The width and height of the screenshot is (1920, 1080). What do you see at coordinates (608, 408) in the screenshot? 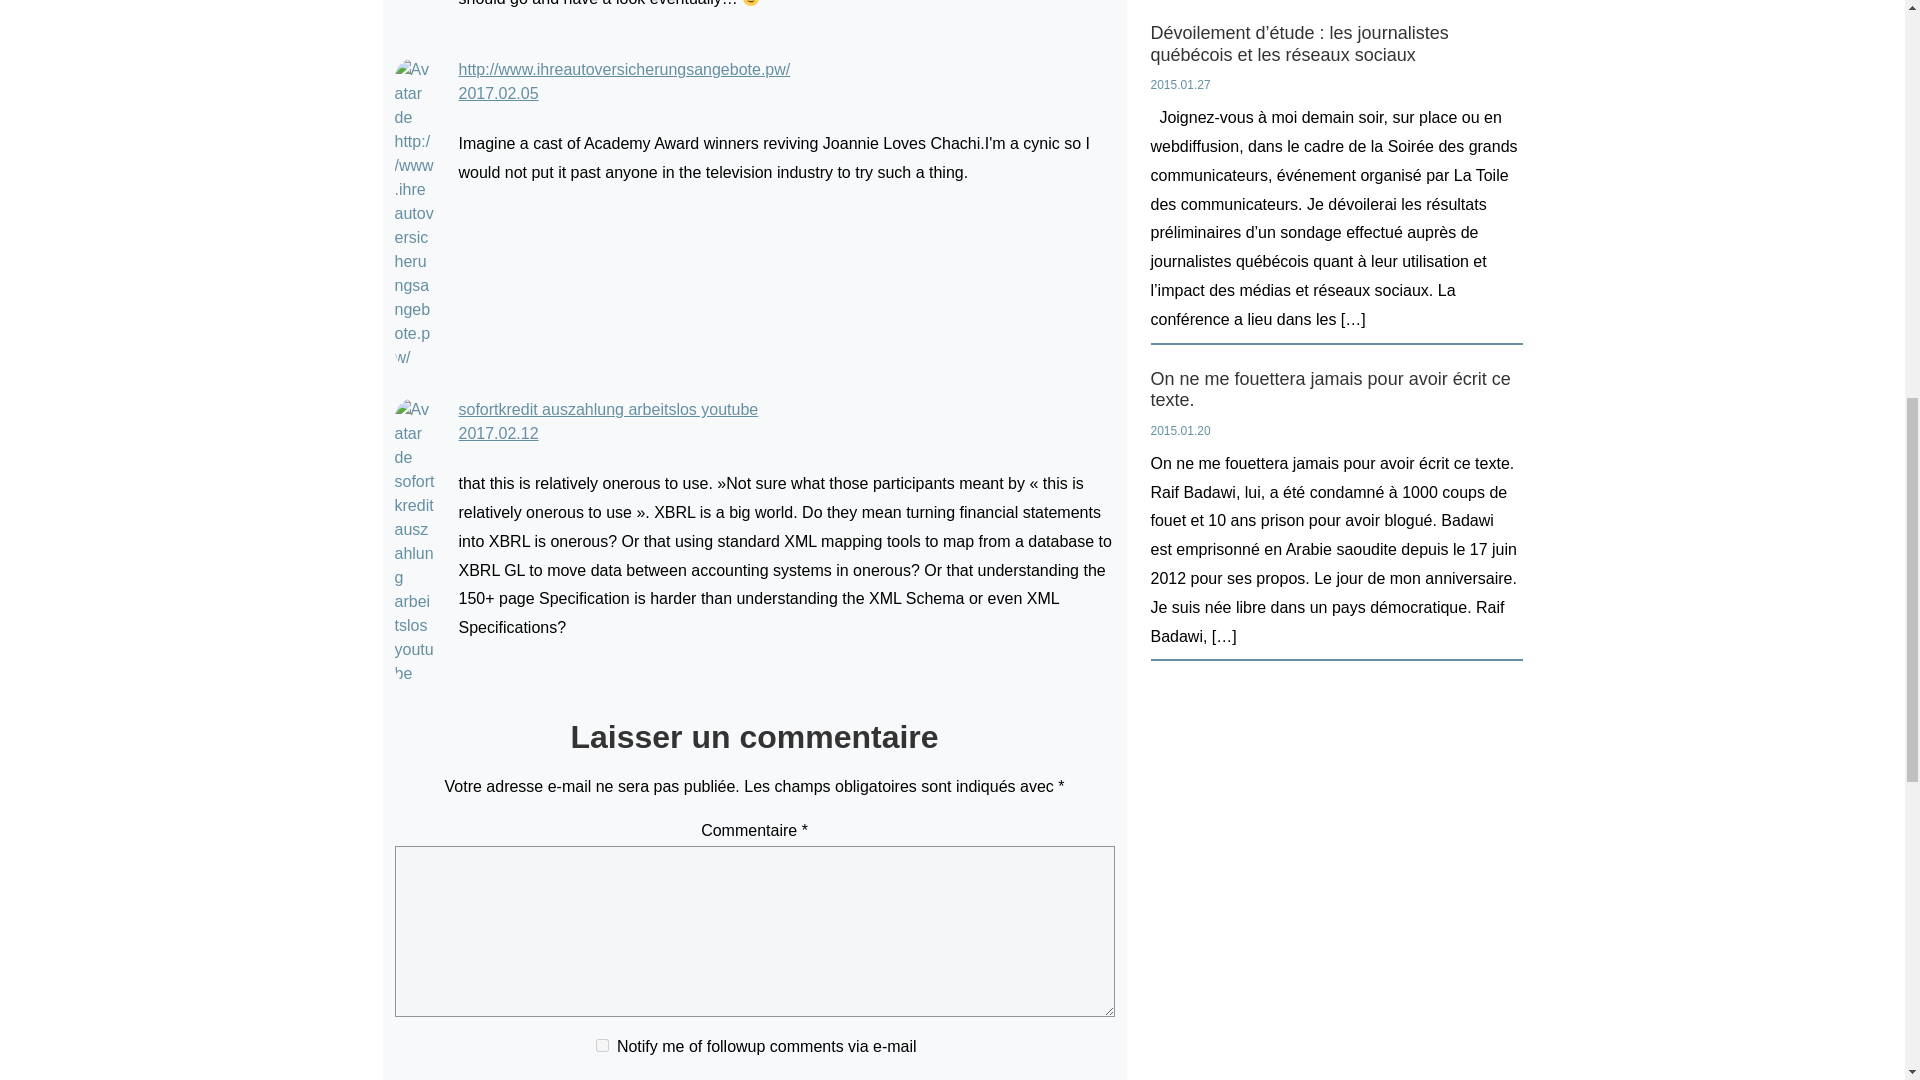
I see `sofortkredit auszahlung arbeitslos youtube` at bounding box center [608, 408].